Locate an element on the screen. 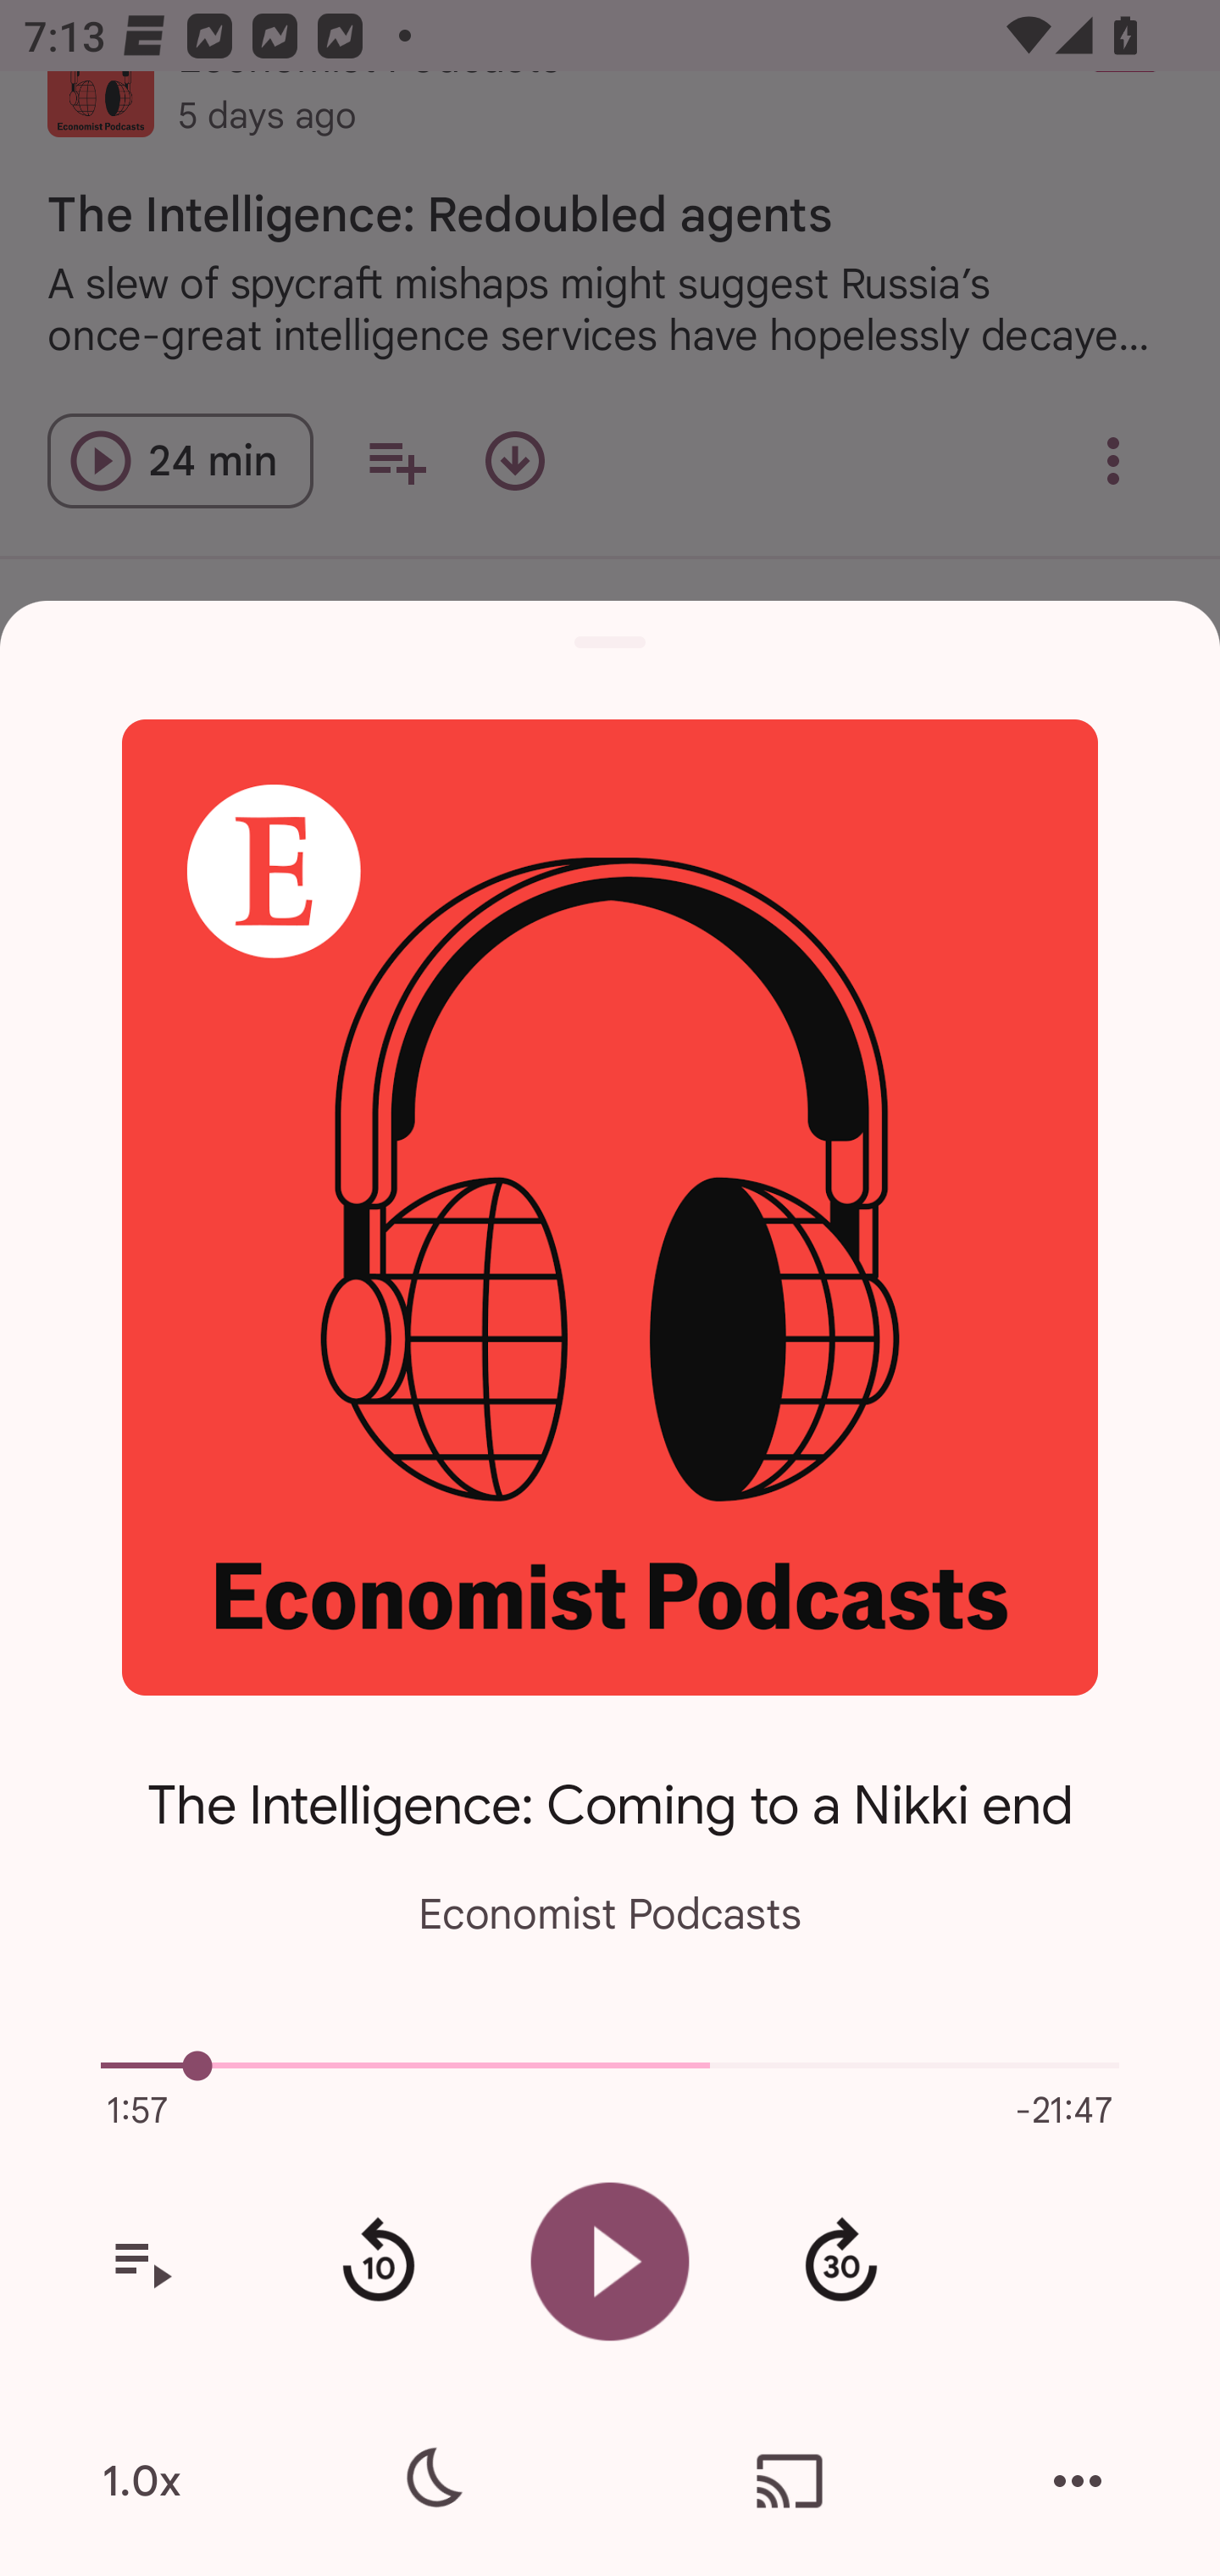 Image resolution: width=1220 pixels, height=2576 pixels. Play is located at coordinates (610, 2261).